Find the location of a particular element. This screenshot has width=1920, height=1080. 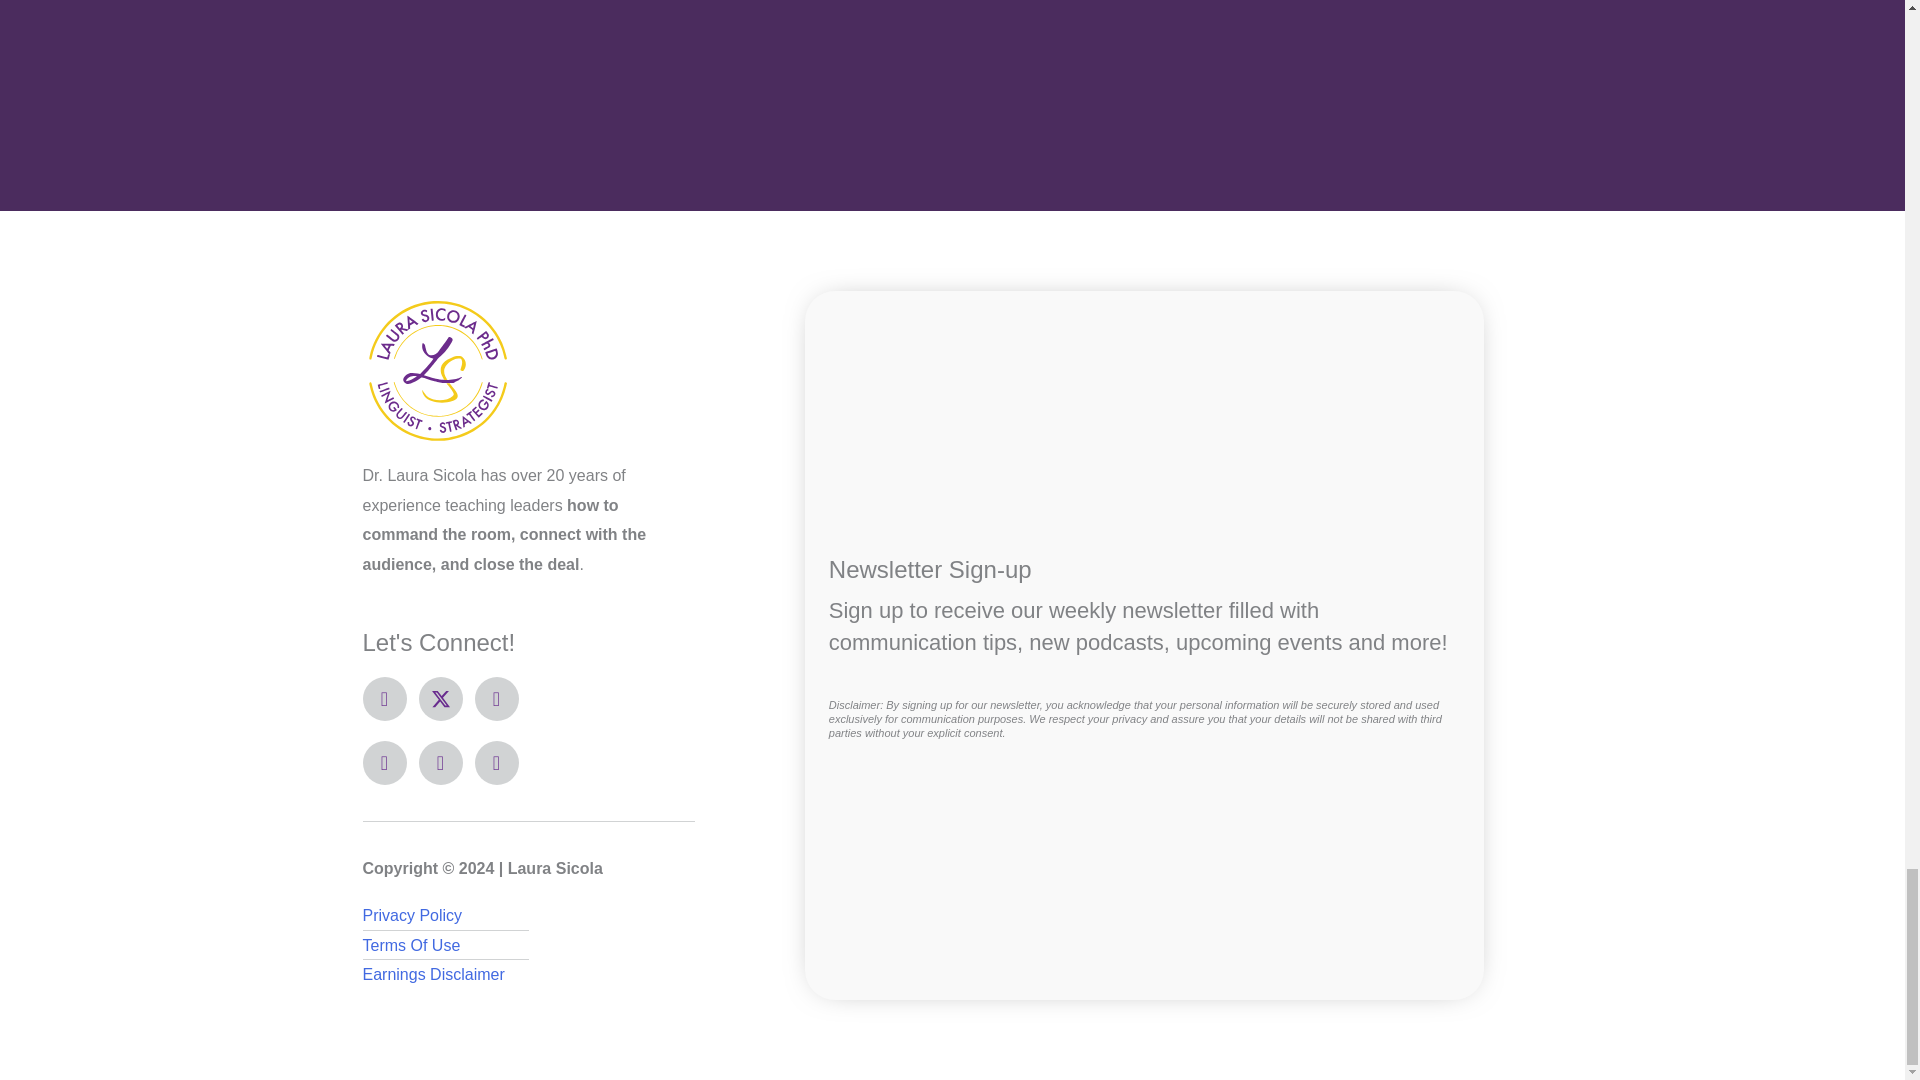

Linkedin-in is located at coordinates (440, 762).